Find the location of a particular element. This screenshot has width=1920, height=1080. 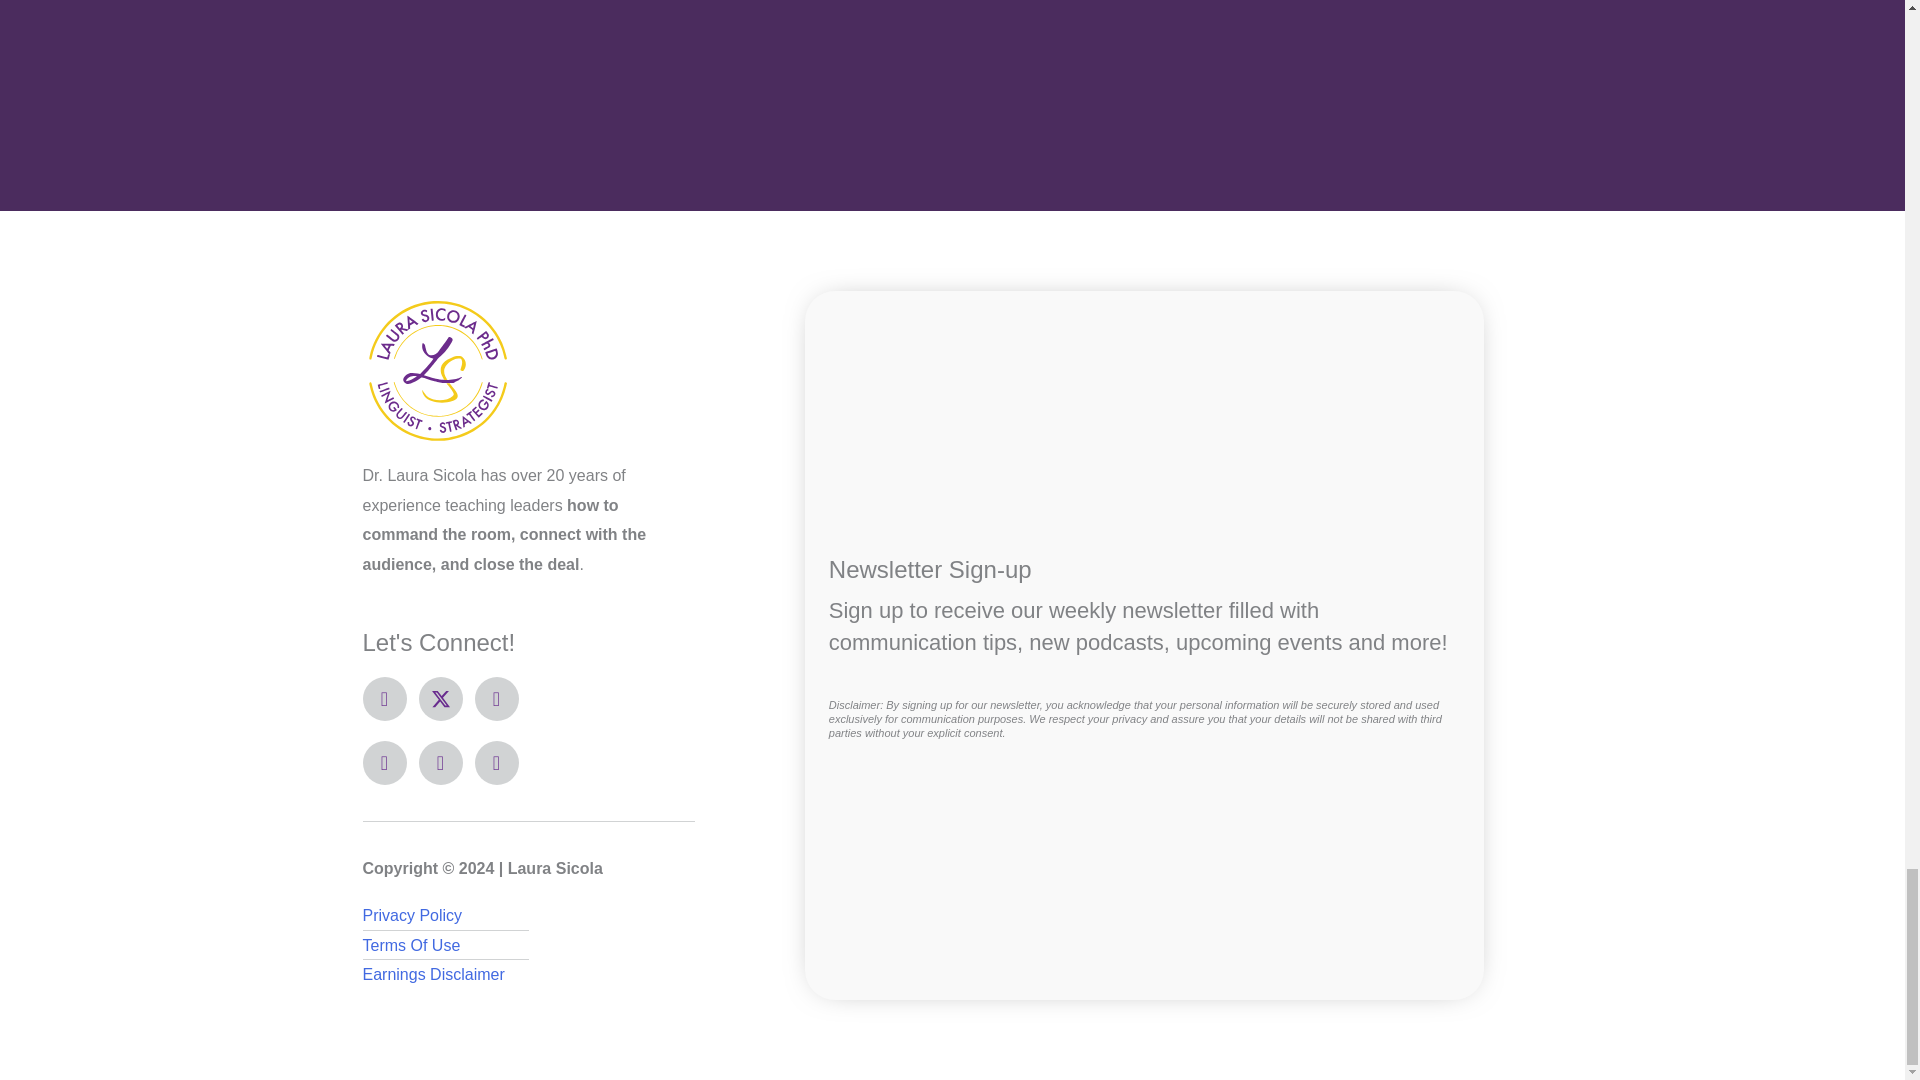

Linkedin-in is located at coordinates (440, 762).